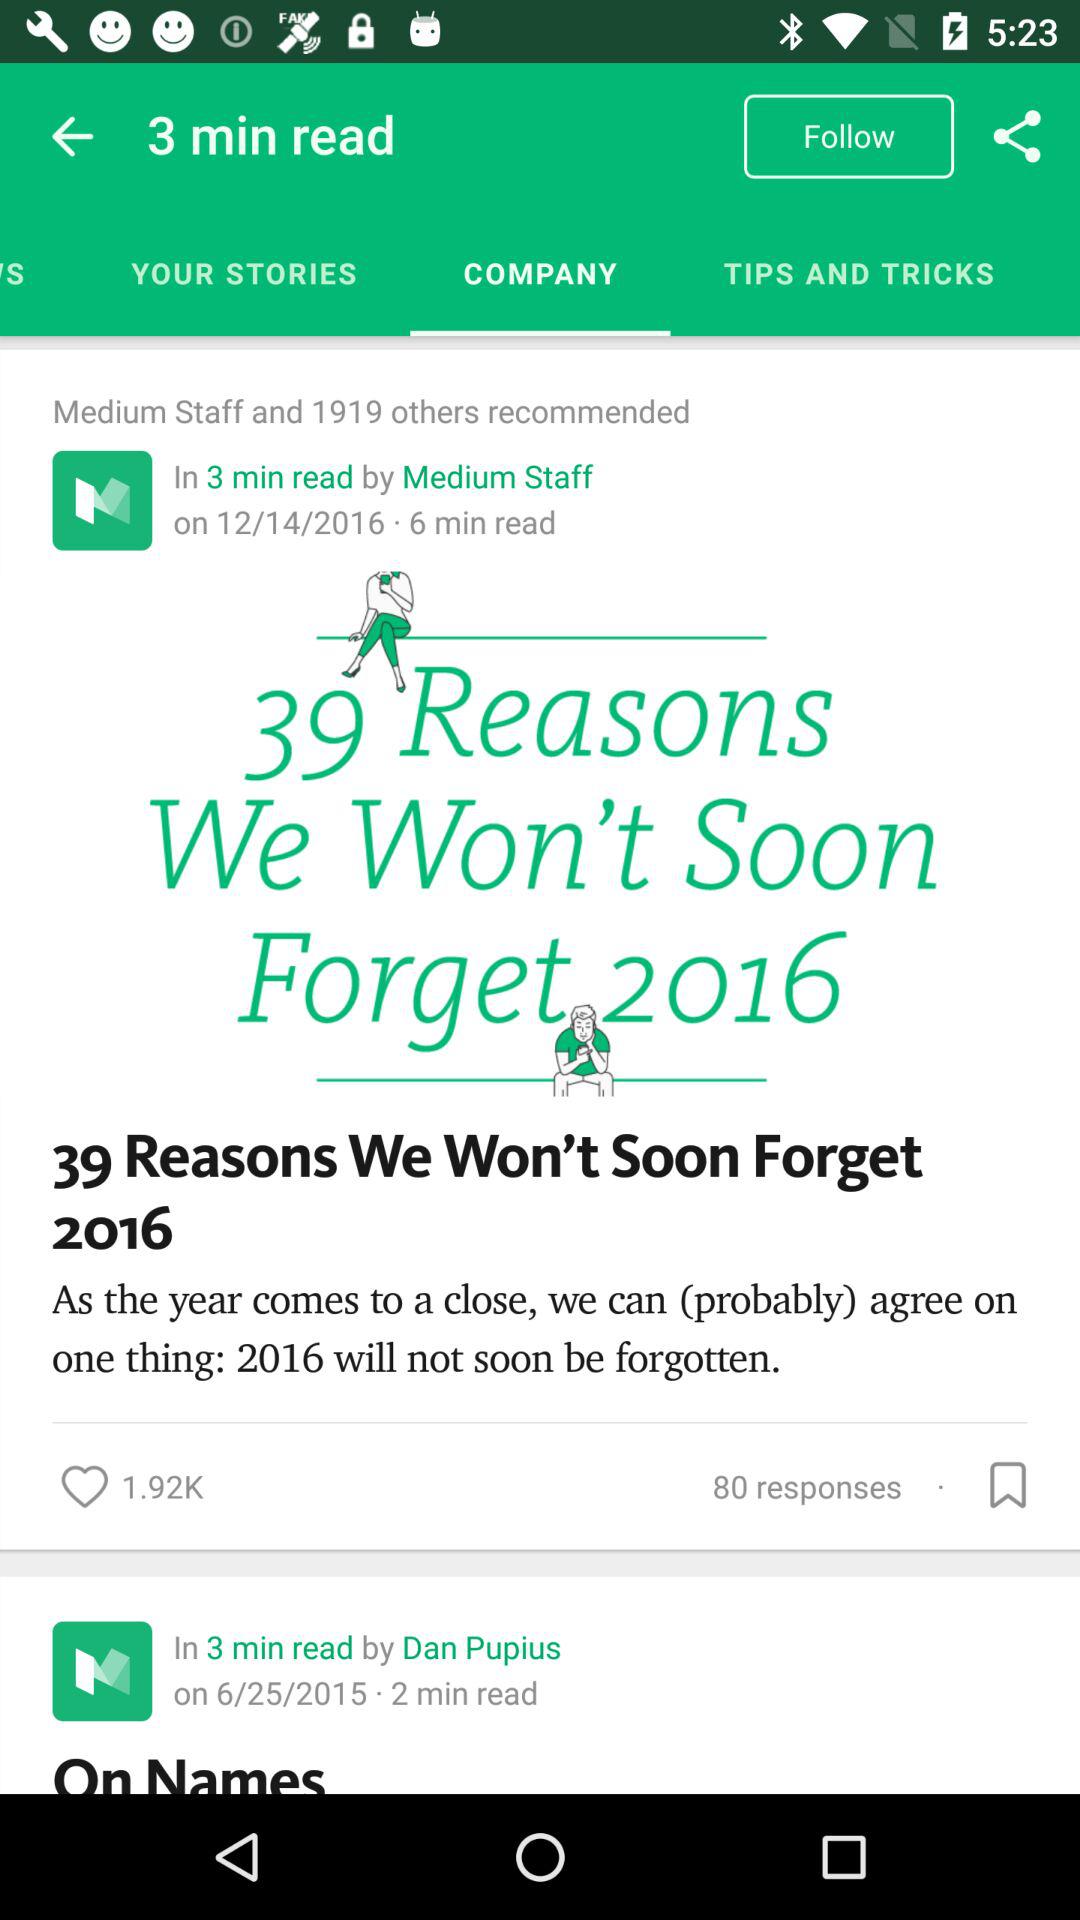  What do you see at coordinates (102, 1671) in the screenshot?
I see `select the green icon which is at the bottom left corner of the page` at bounding box center [102, 1671].